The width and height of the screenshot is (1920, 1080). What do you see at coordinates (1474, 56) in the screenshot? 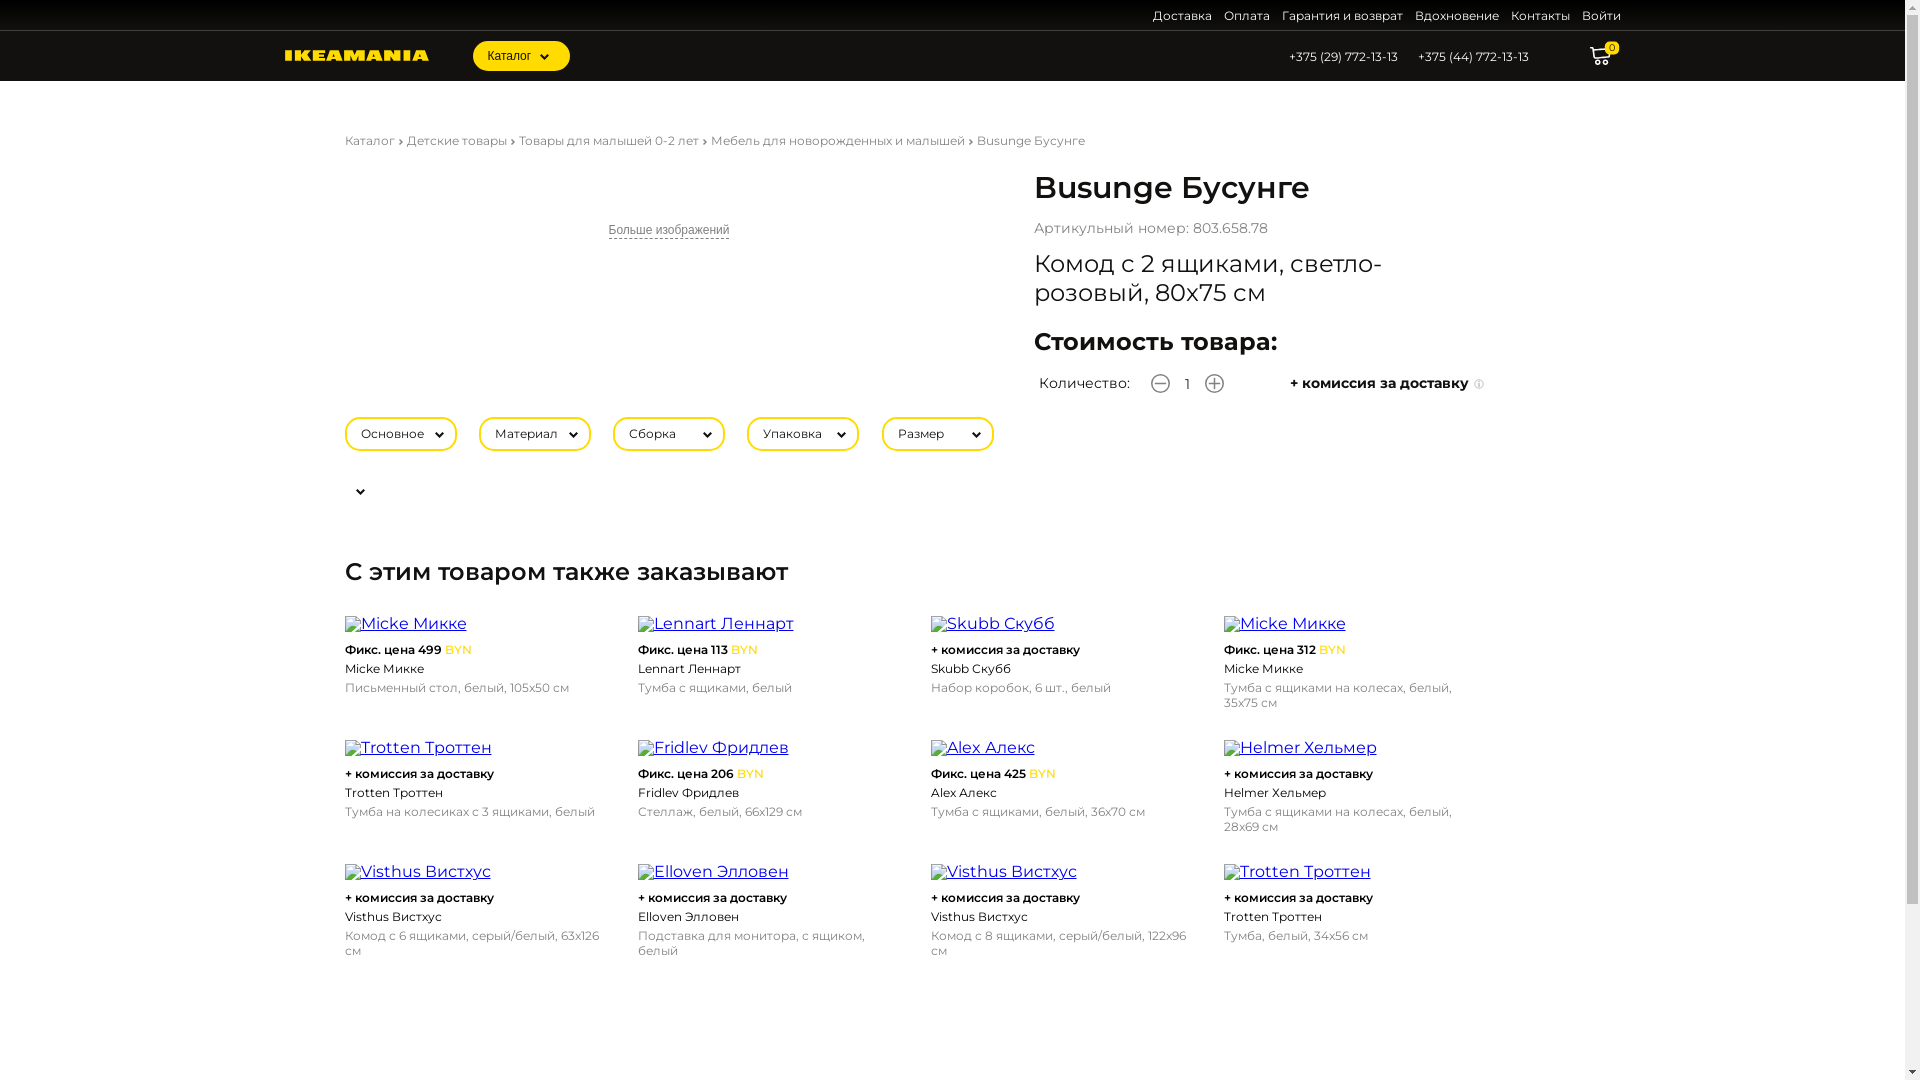
I see `+375 (44) 772-13-13` at bounding box center [1474, 56].